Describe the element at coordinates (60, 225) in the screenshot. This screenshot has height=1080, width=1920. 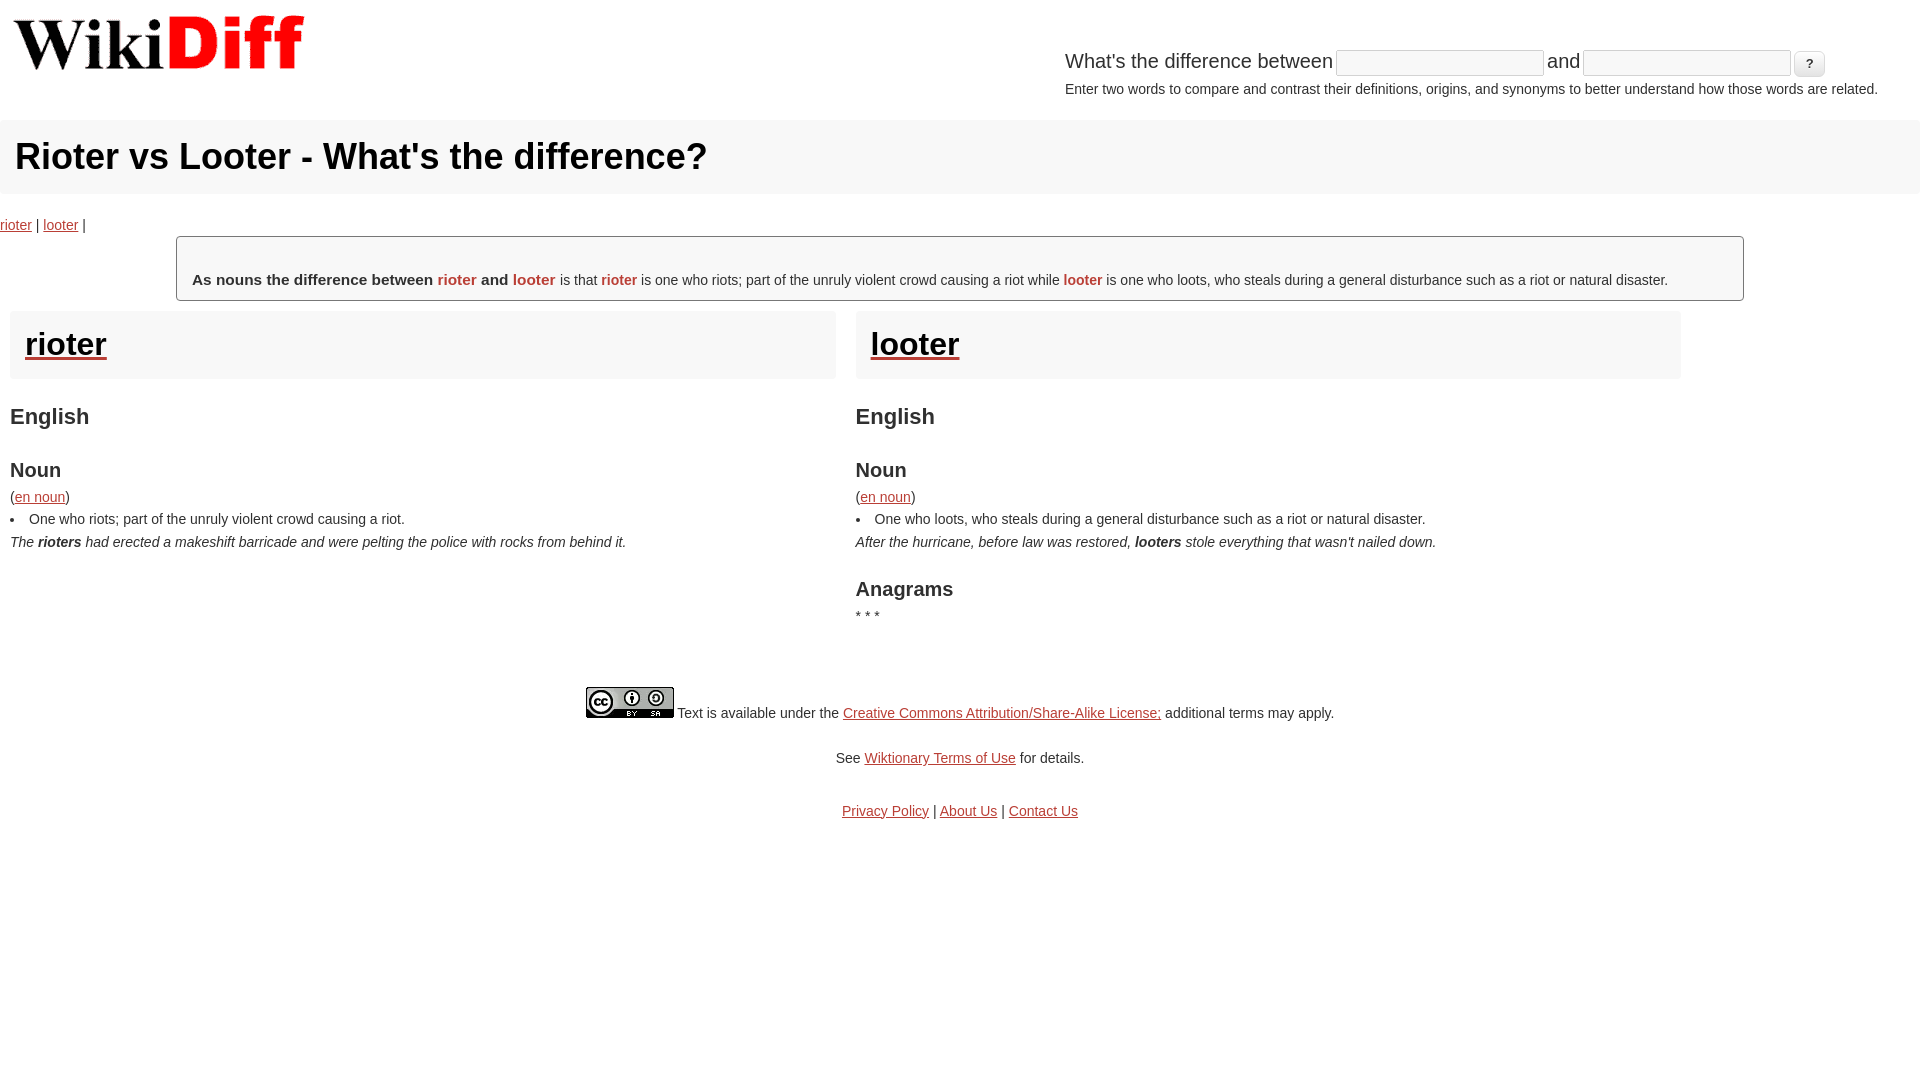
I see `looter` at that location.